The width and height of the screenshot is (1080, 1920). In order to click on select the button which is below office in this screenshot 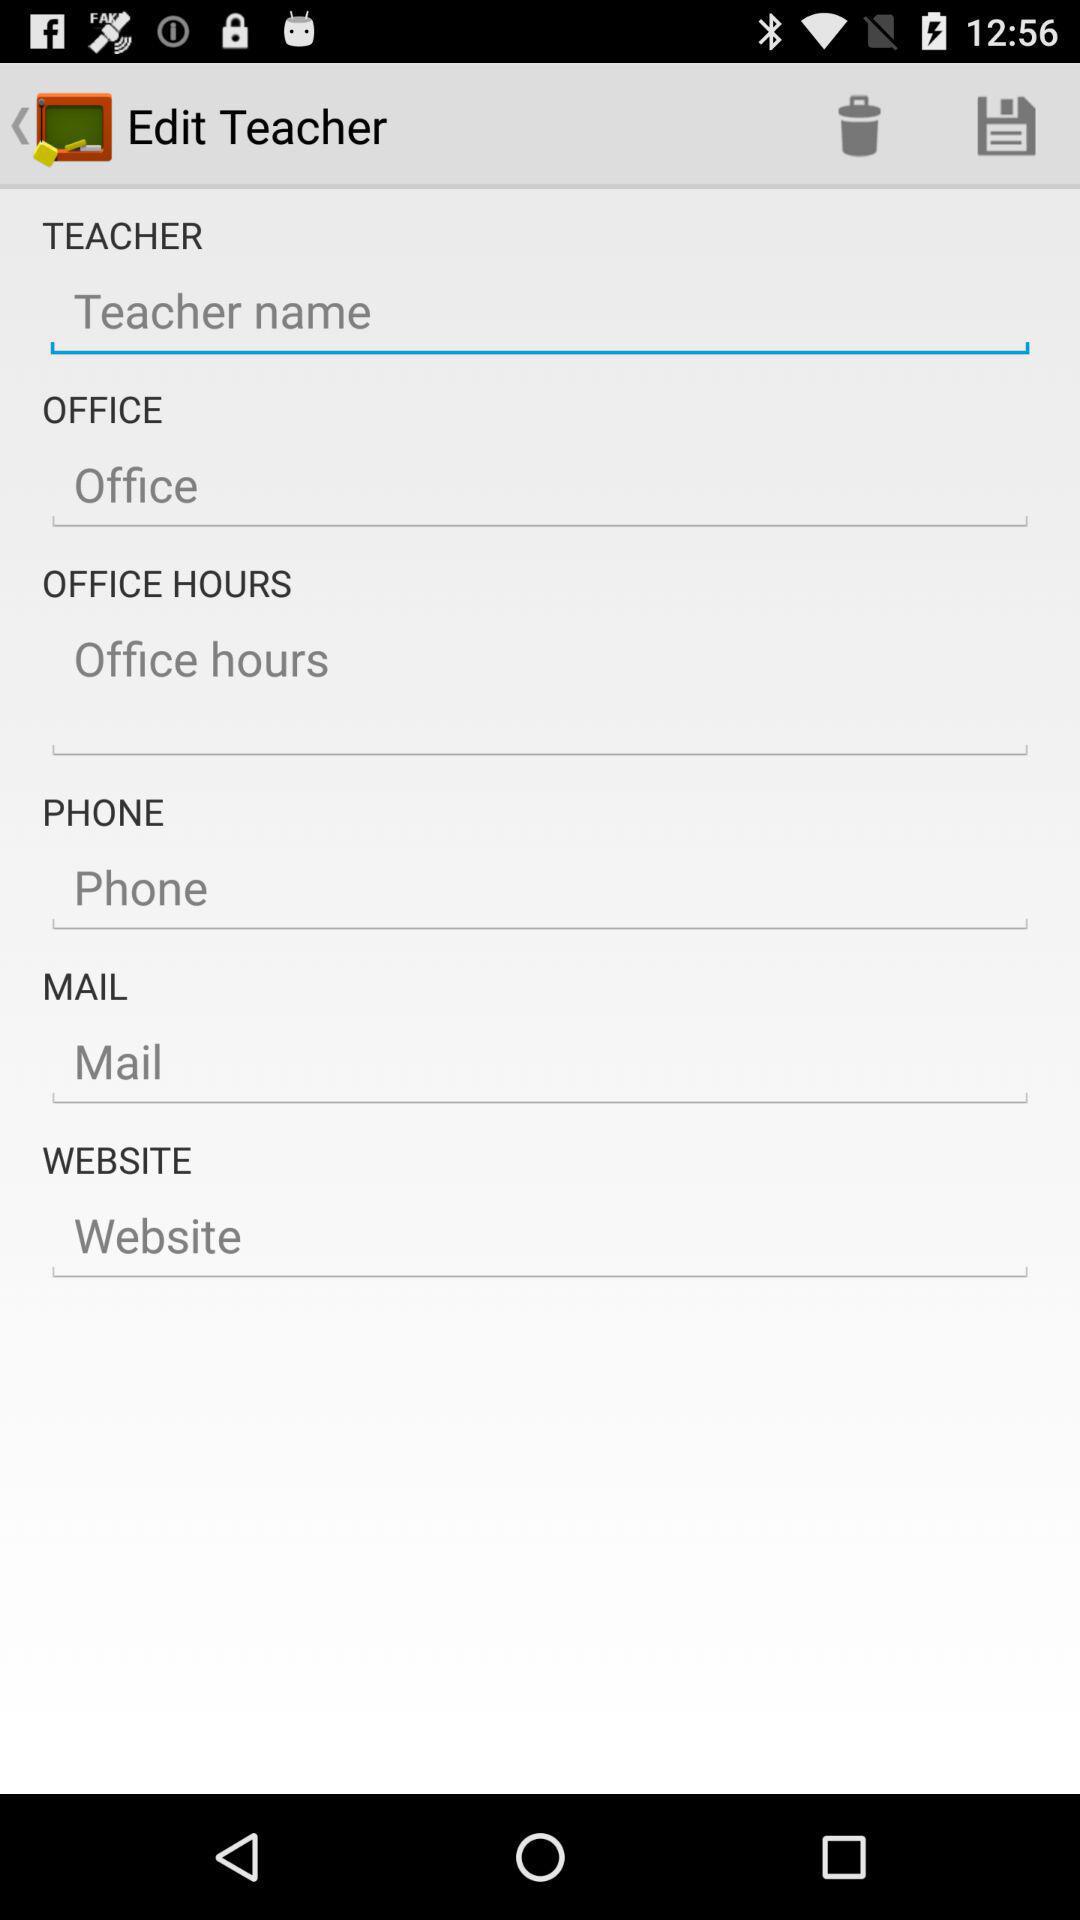, I will do `click(540, 485)`.